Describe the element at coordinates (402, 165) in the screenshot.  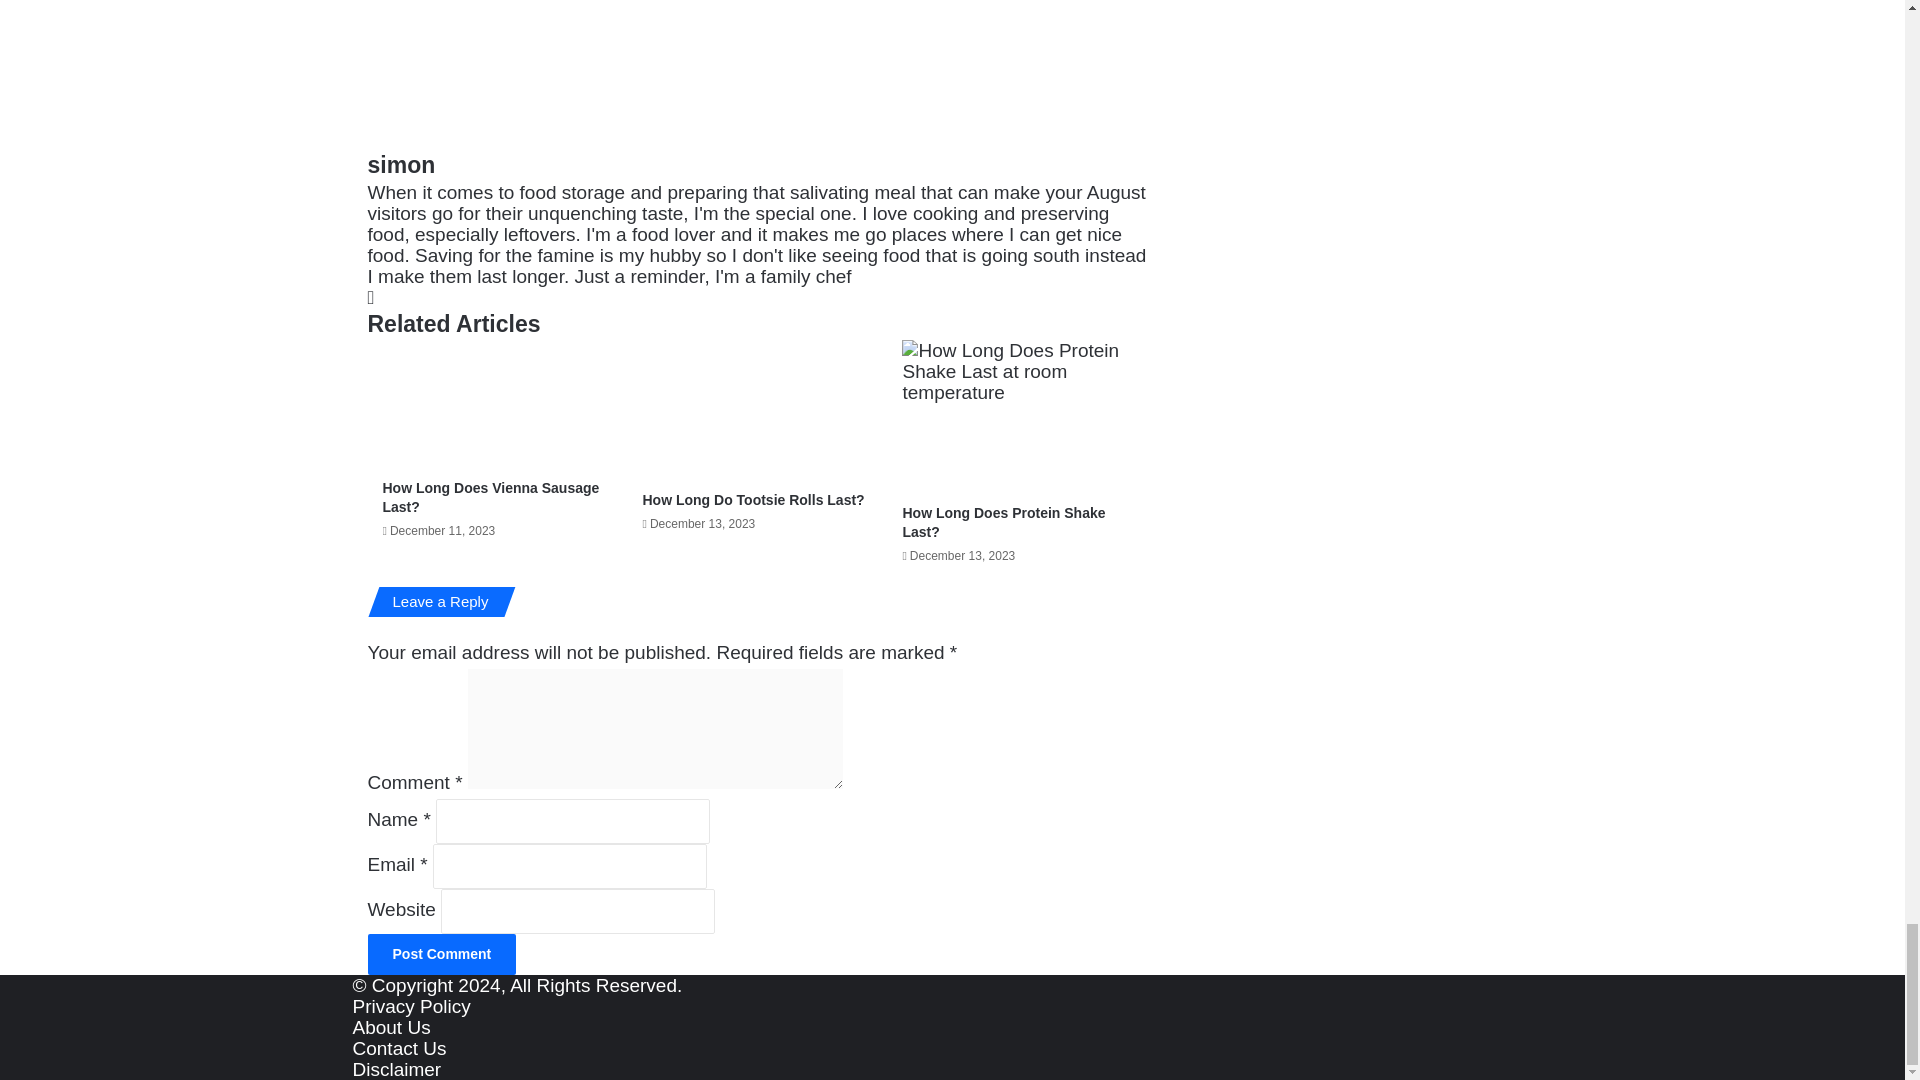
I see `simon` at that location.